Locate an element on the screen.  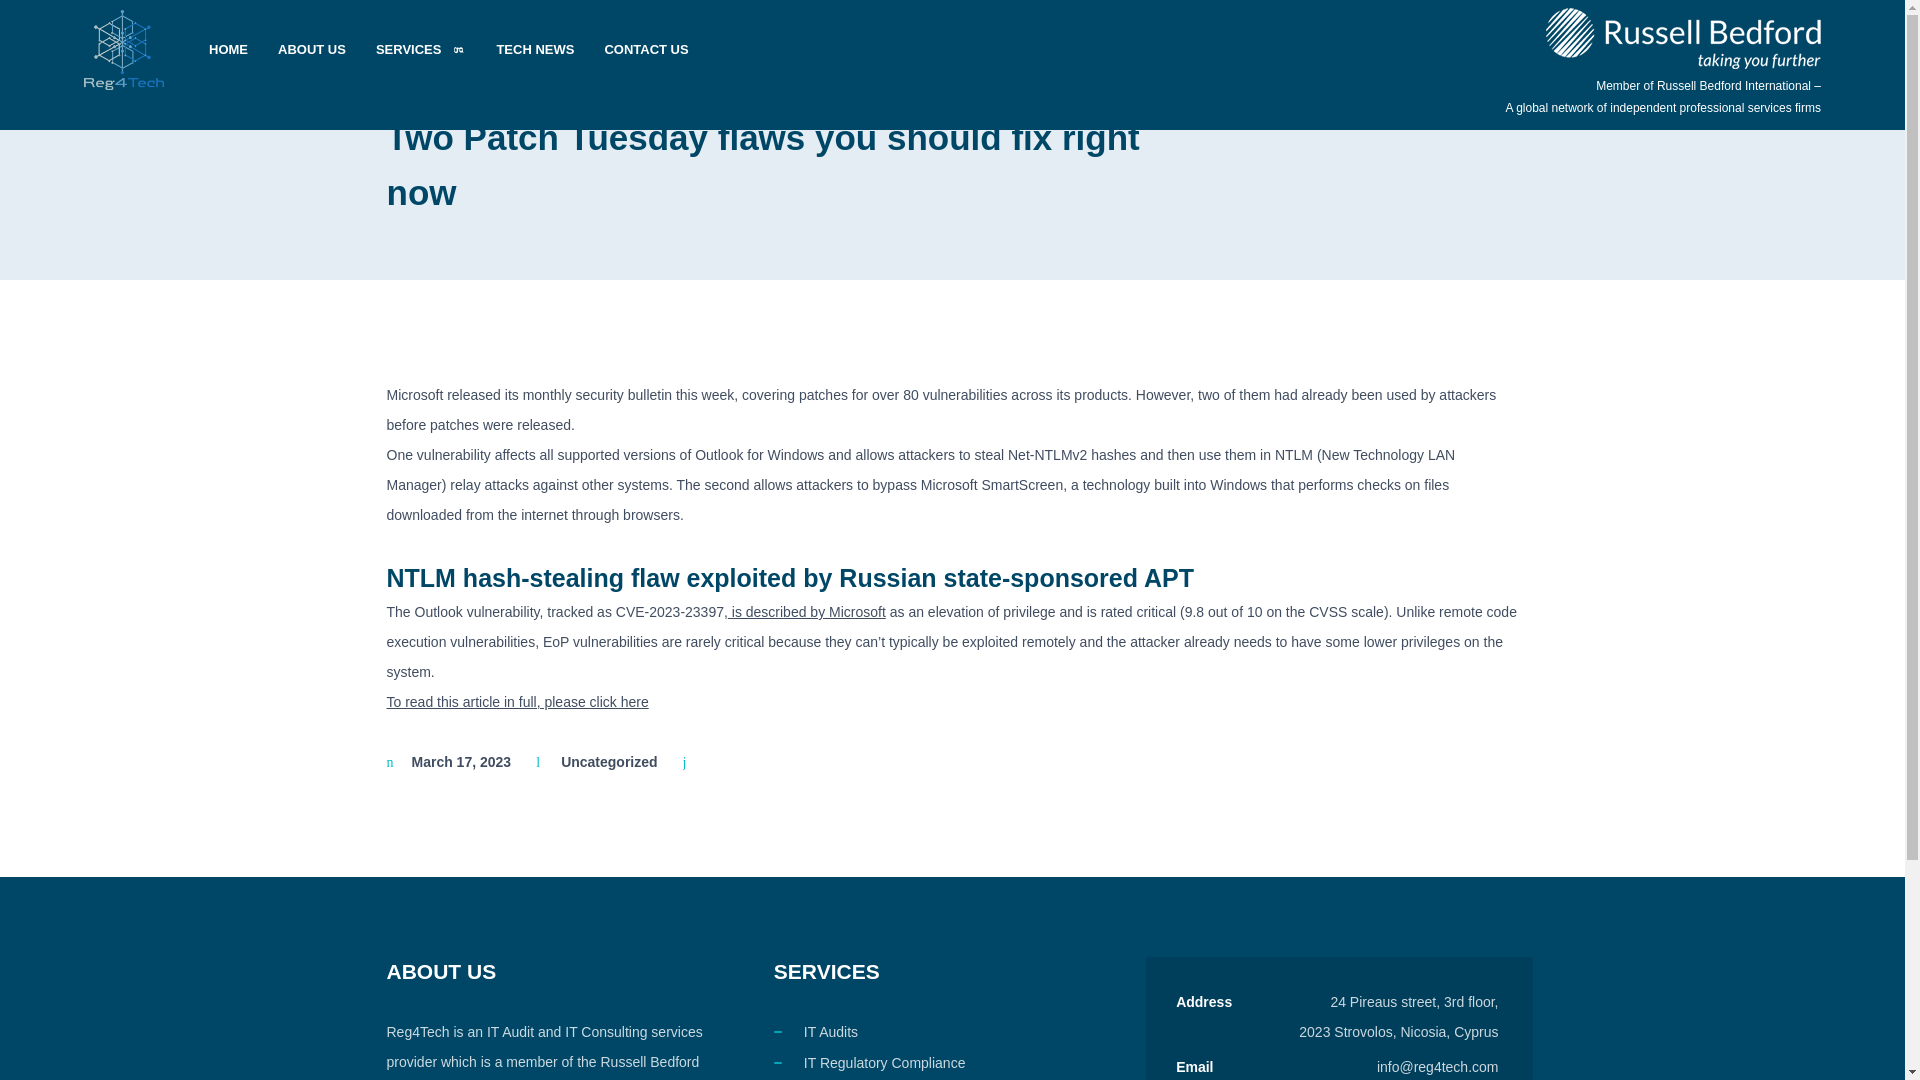
Uncategorized is located at coordinates (608, 762).